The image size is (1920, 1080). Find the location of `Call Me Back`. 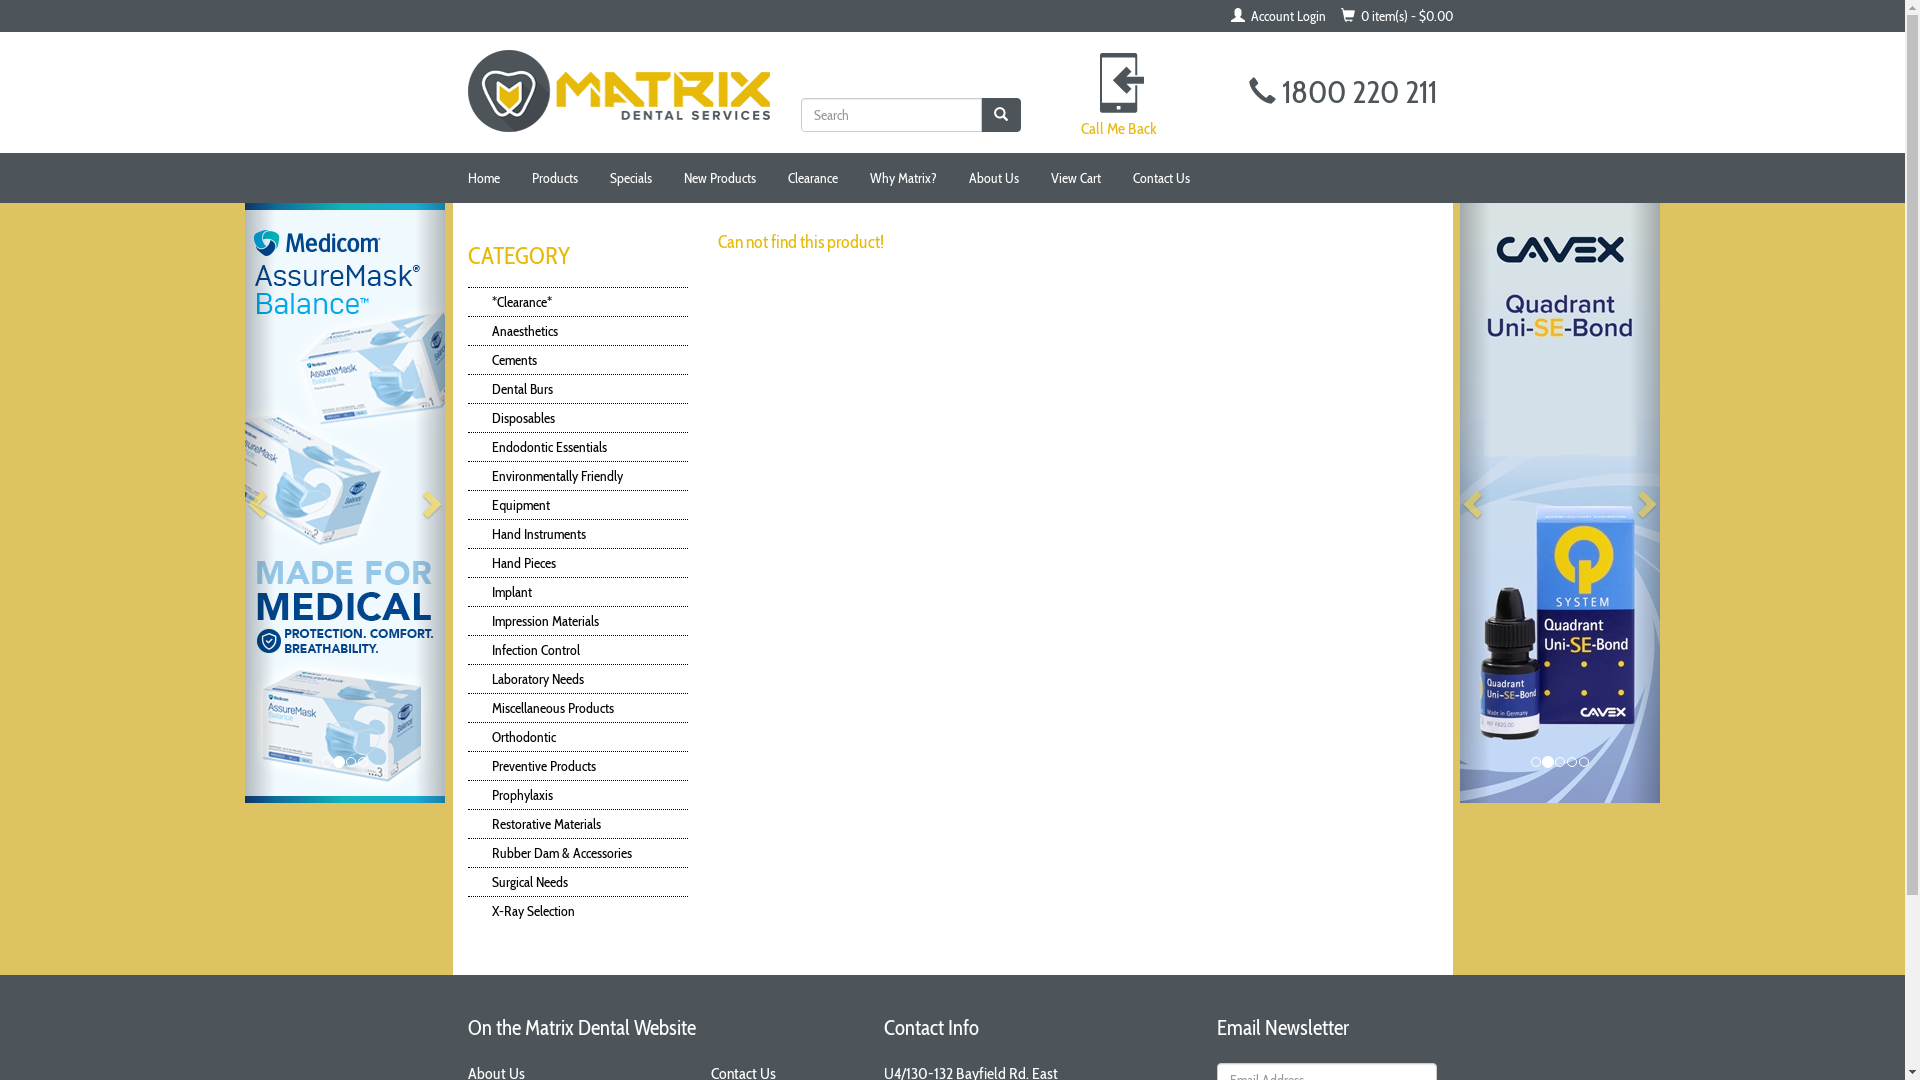

Call Me Back is located at coordinates (1119, 128).